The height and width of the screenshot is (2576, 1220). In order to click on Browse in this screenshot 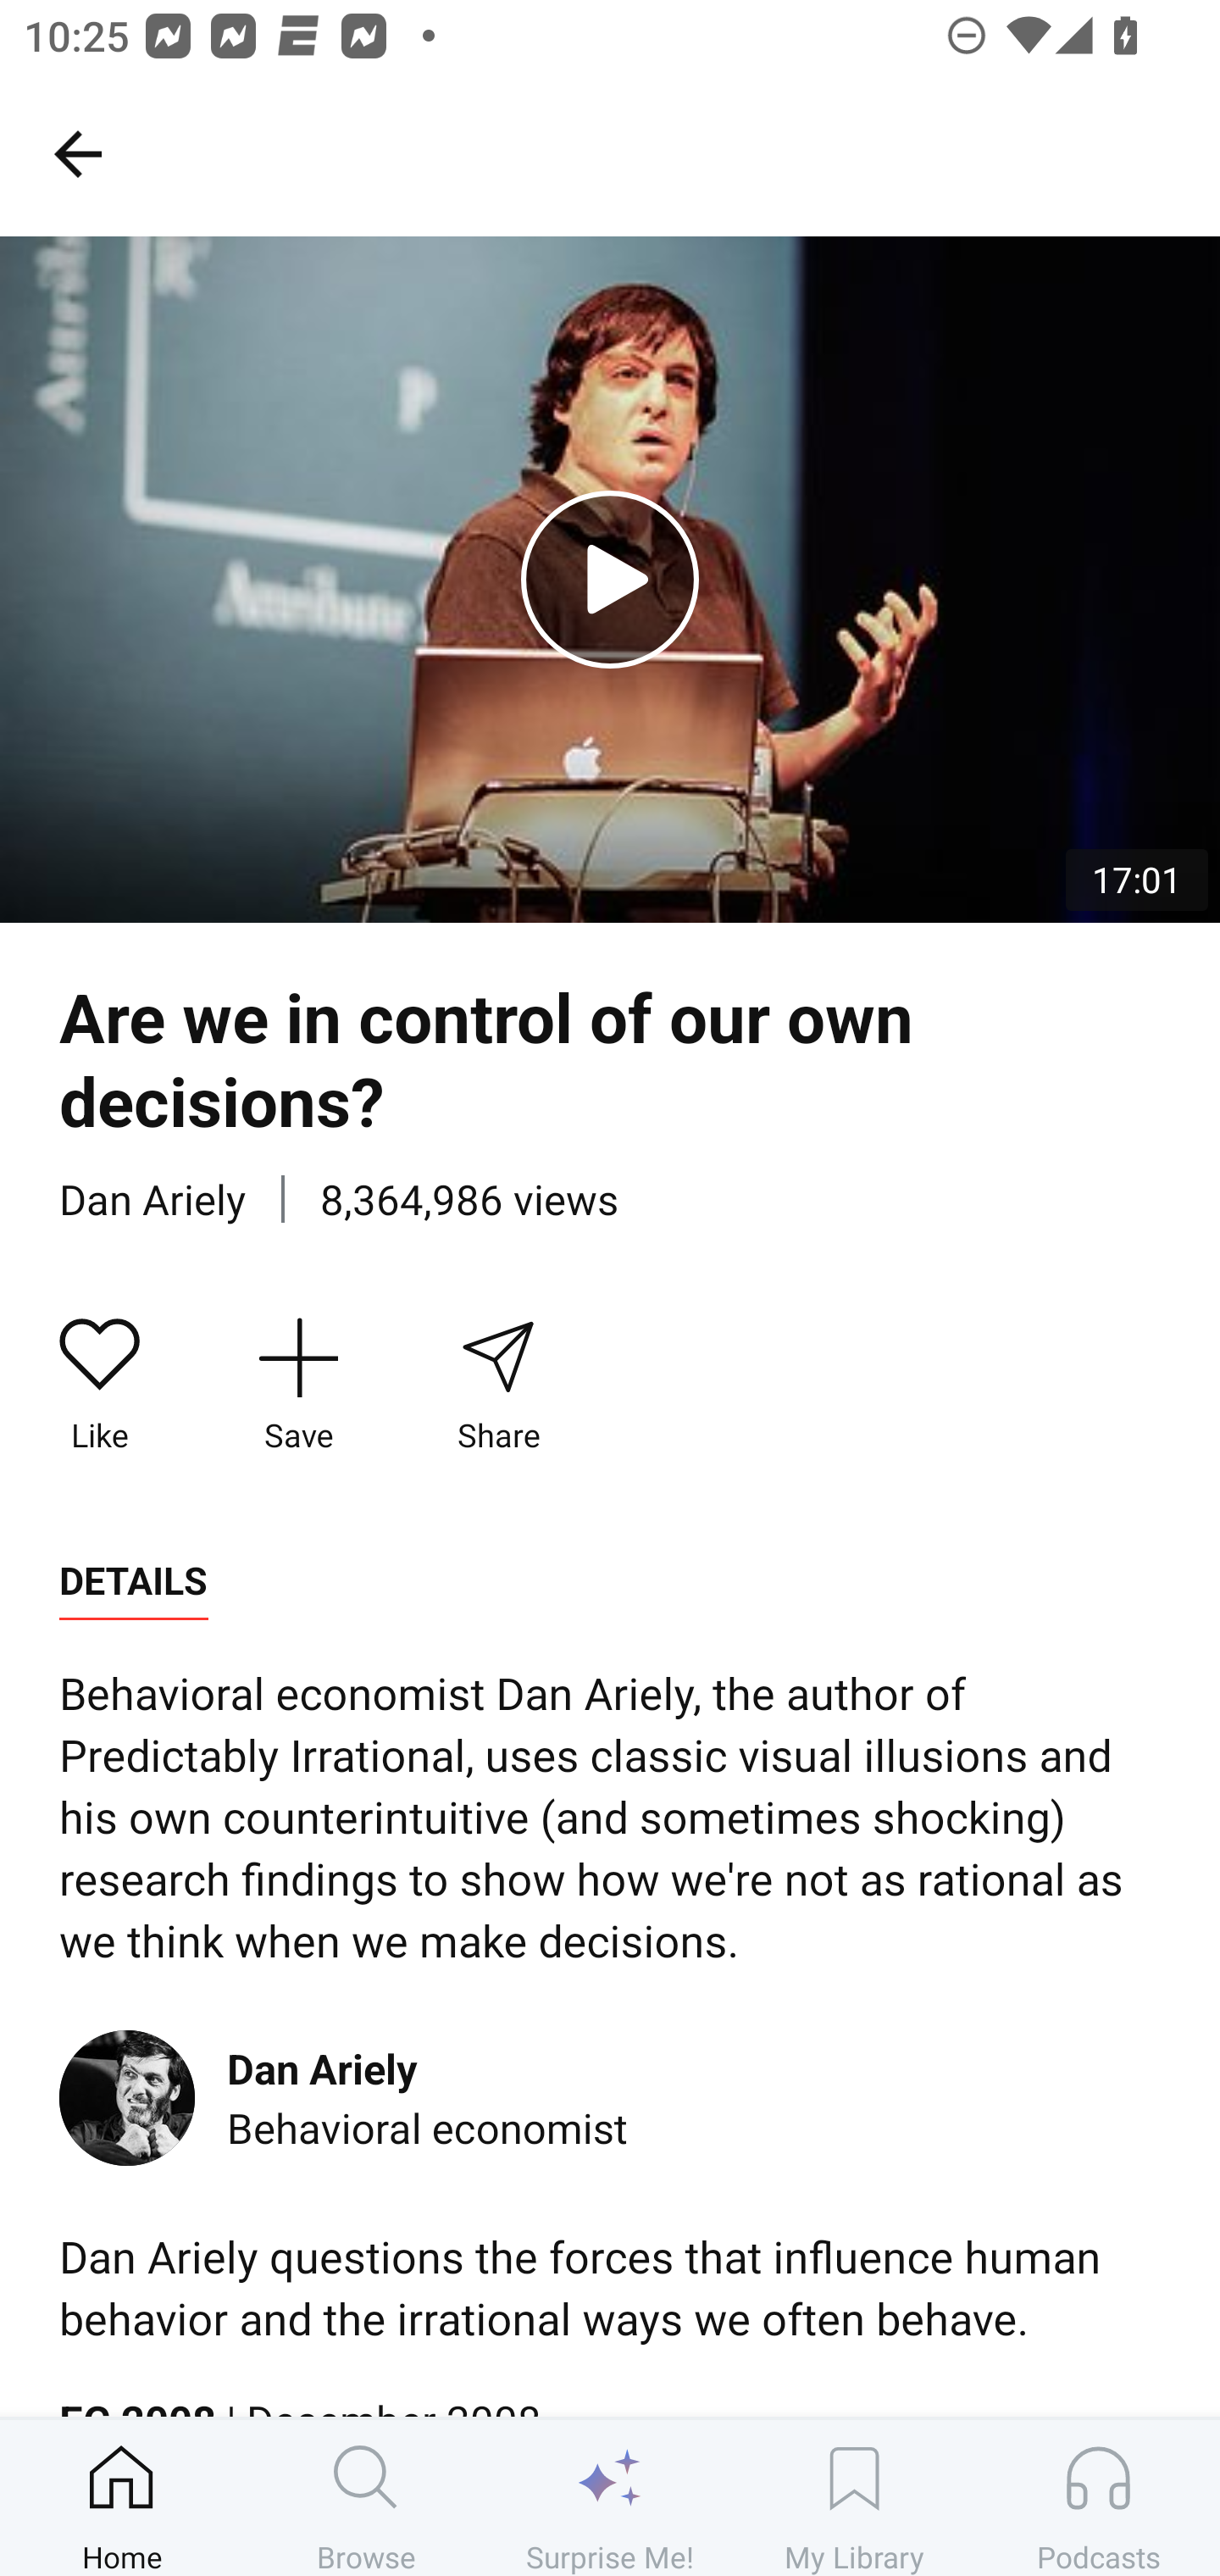, I will do `click(366, 2497)`.